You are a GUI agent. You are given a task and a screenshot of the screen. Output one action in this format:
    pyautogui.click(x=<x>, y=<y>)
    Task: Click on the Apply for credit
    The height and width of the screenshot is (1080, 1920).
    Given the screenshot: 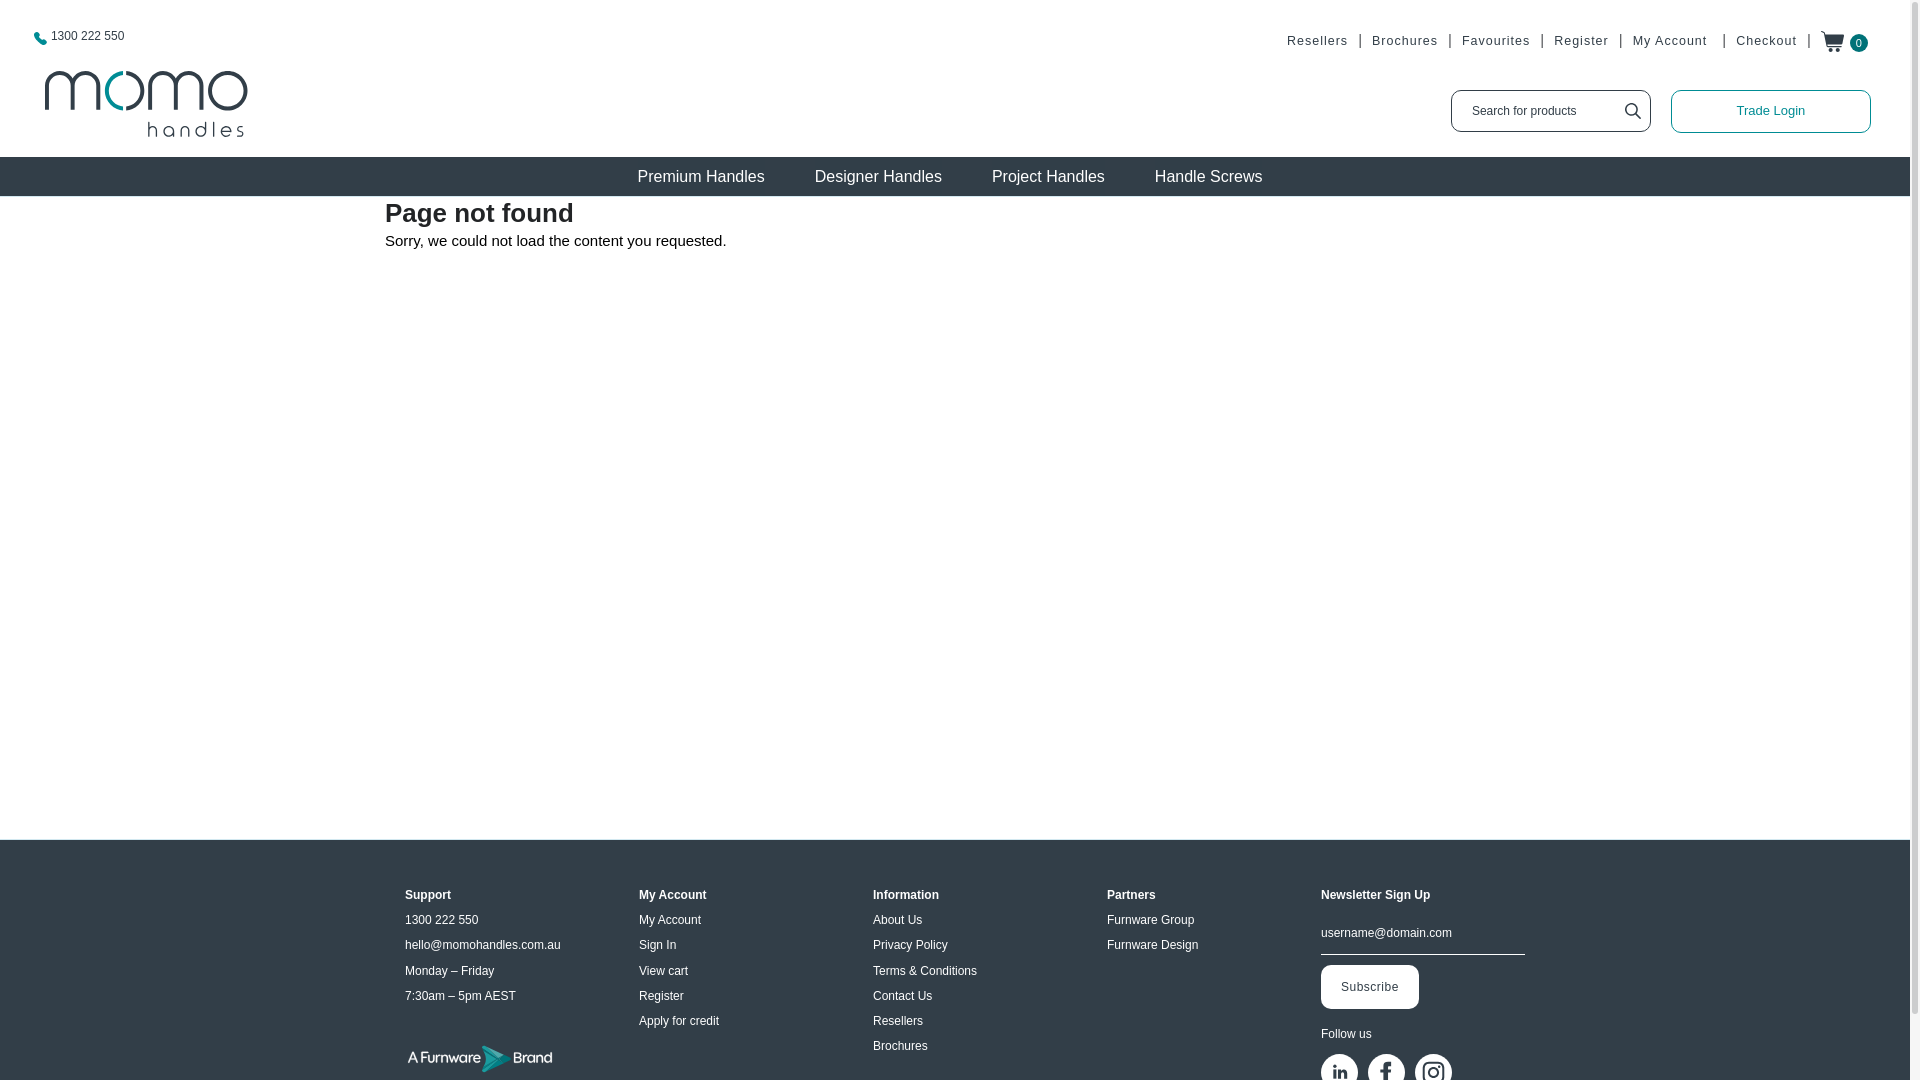 What is the action you would take?
    pyautogui.click(x=679, y=1021)
    